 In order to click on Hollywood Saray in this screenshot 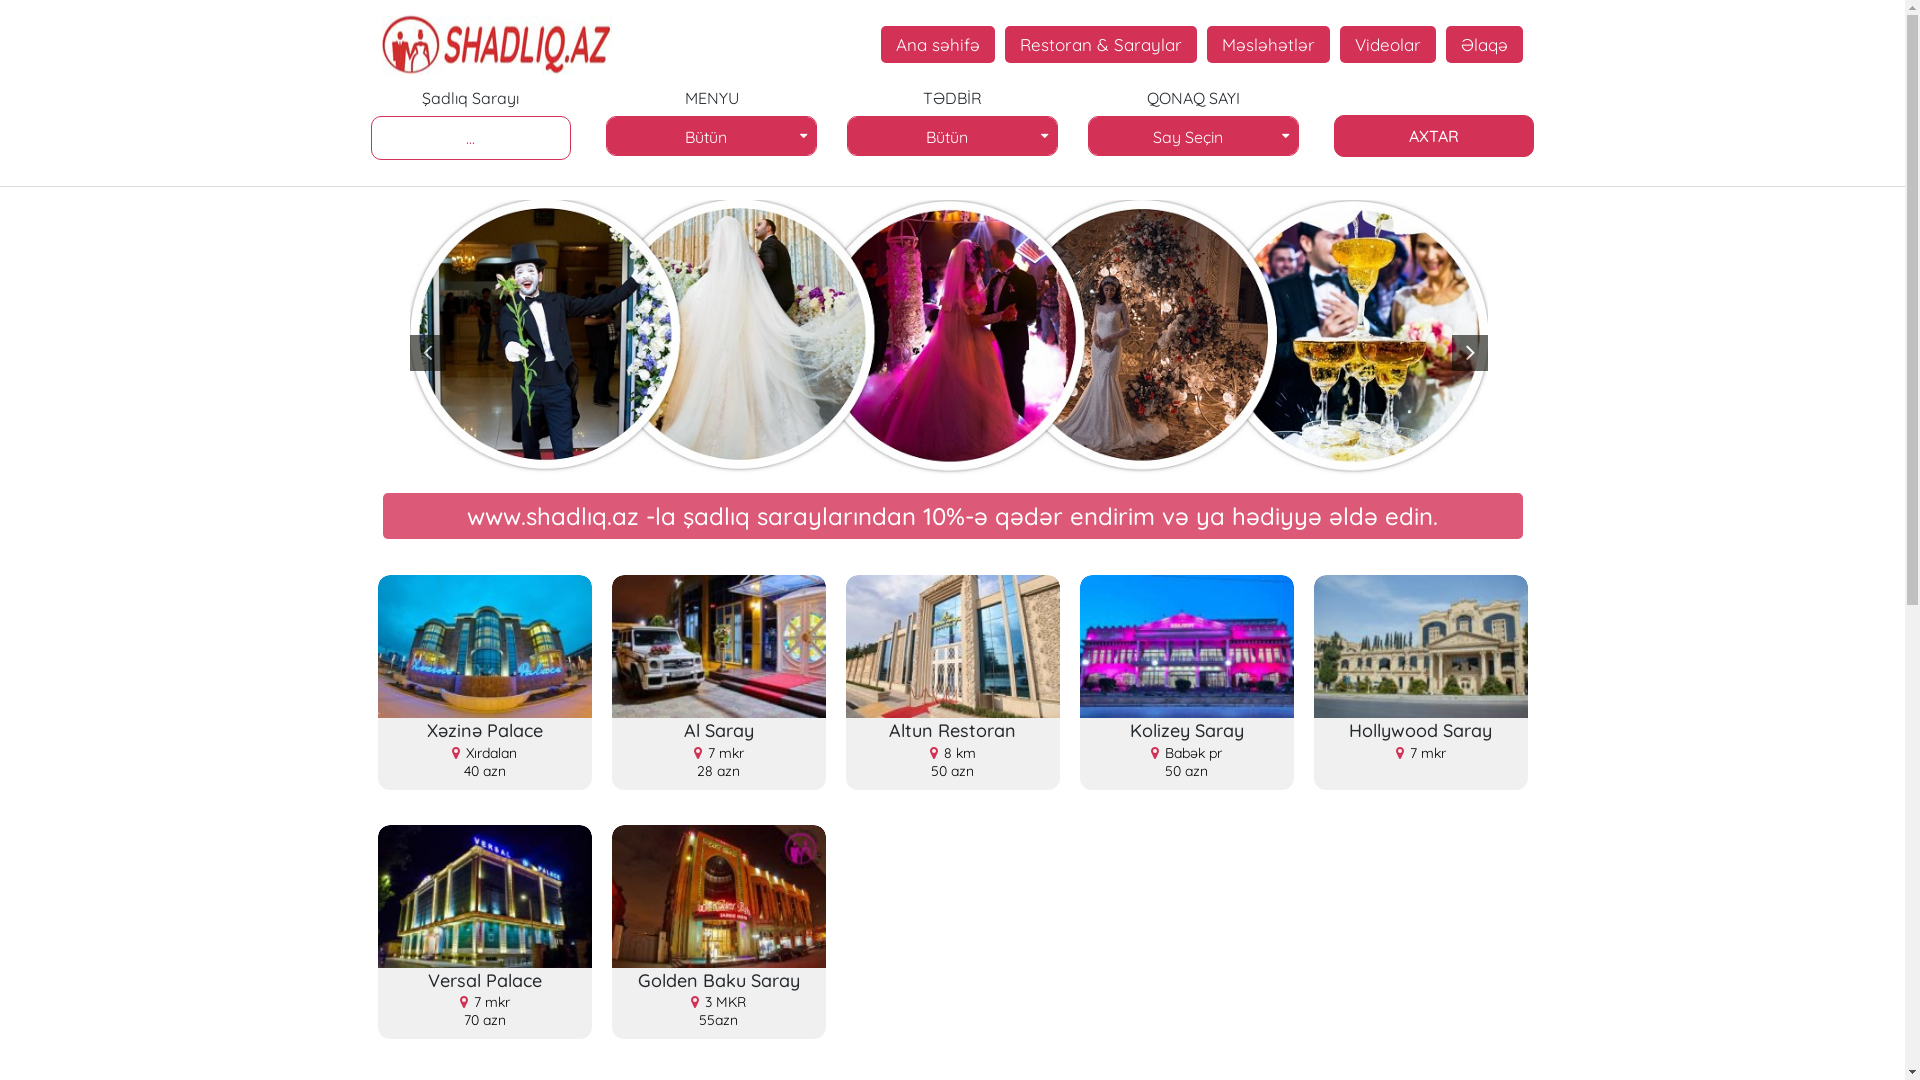, I will do `click(1421, 646)`.